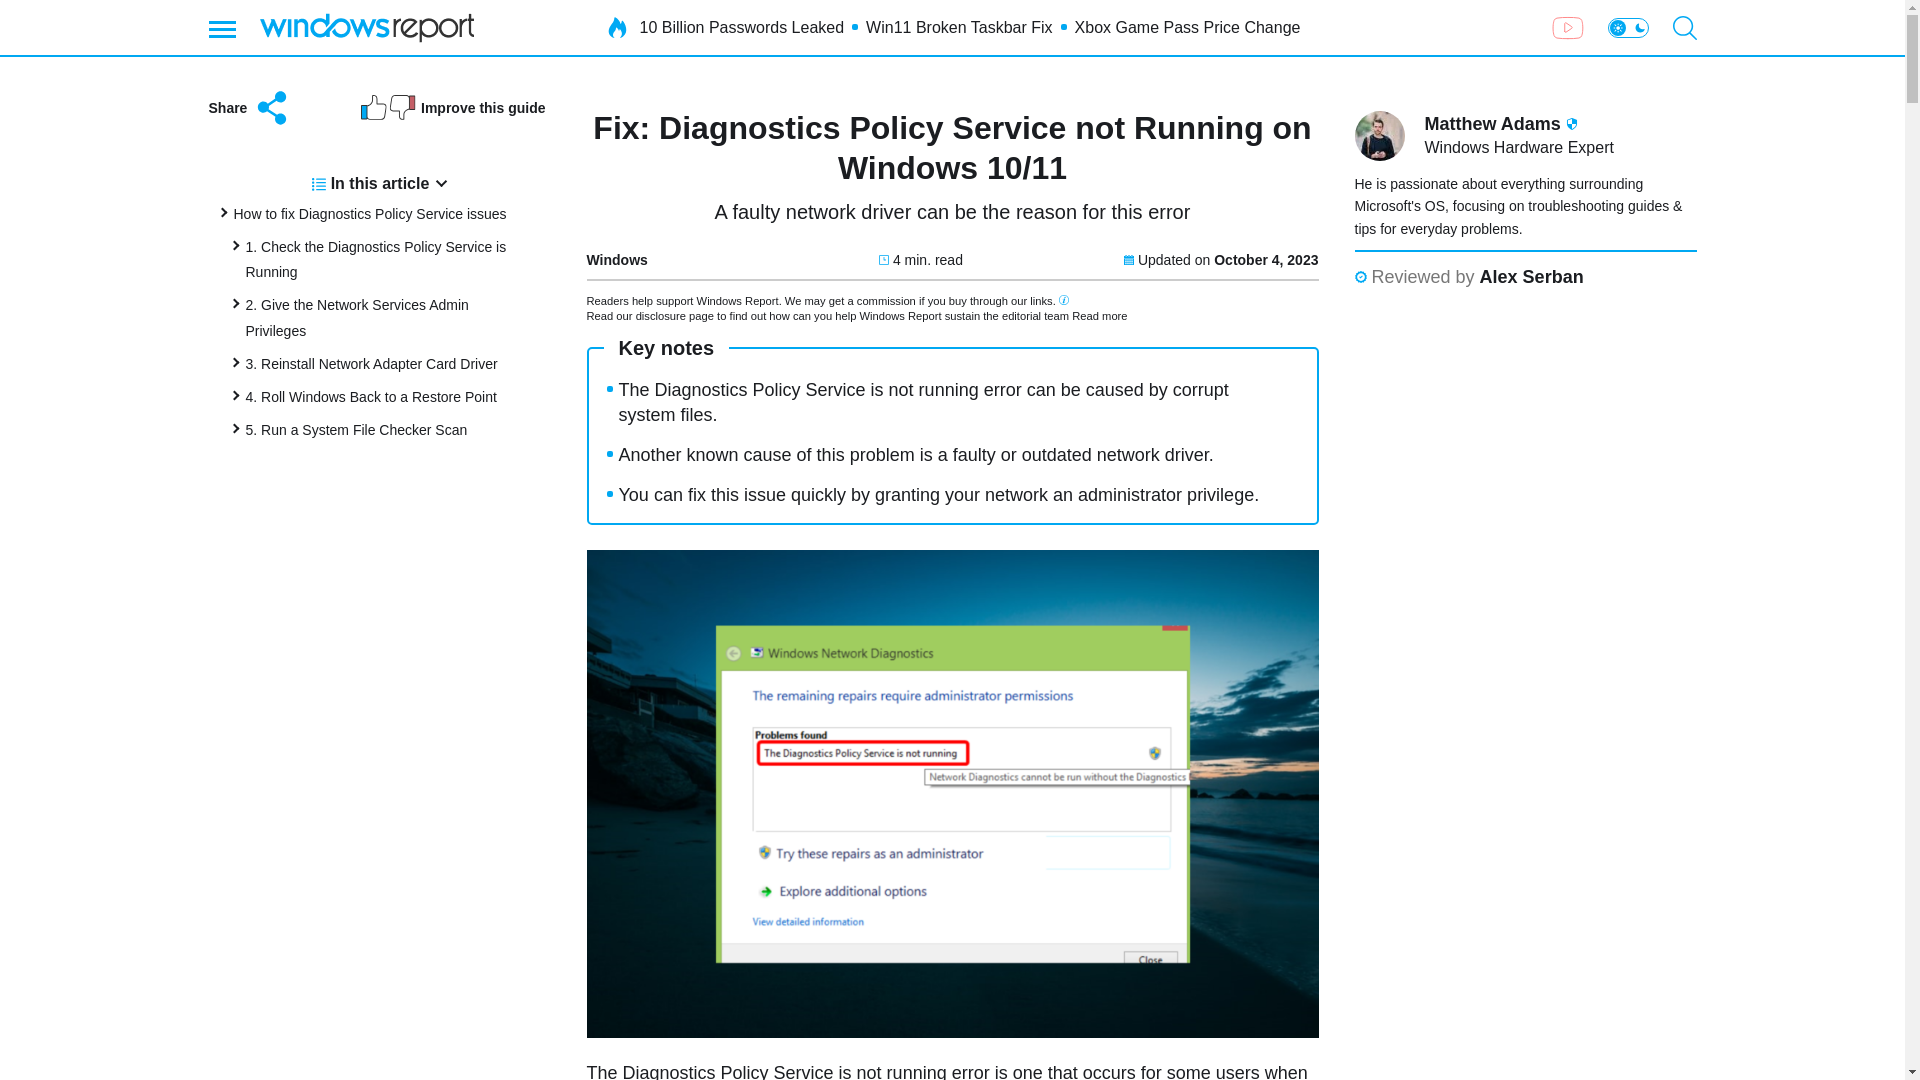  Describe the element at coordinates (249, 108) in the screenshot. I see `Share` at that location.